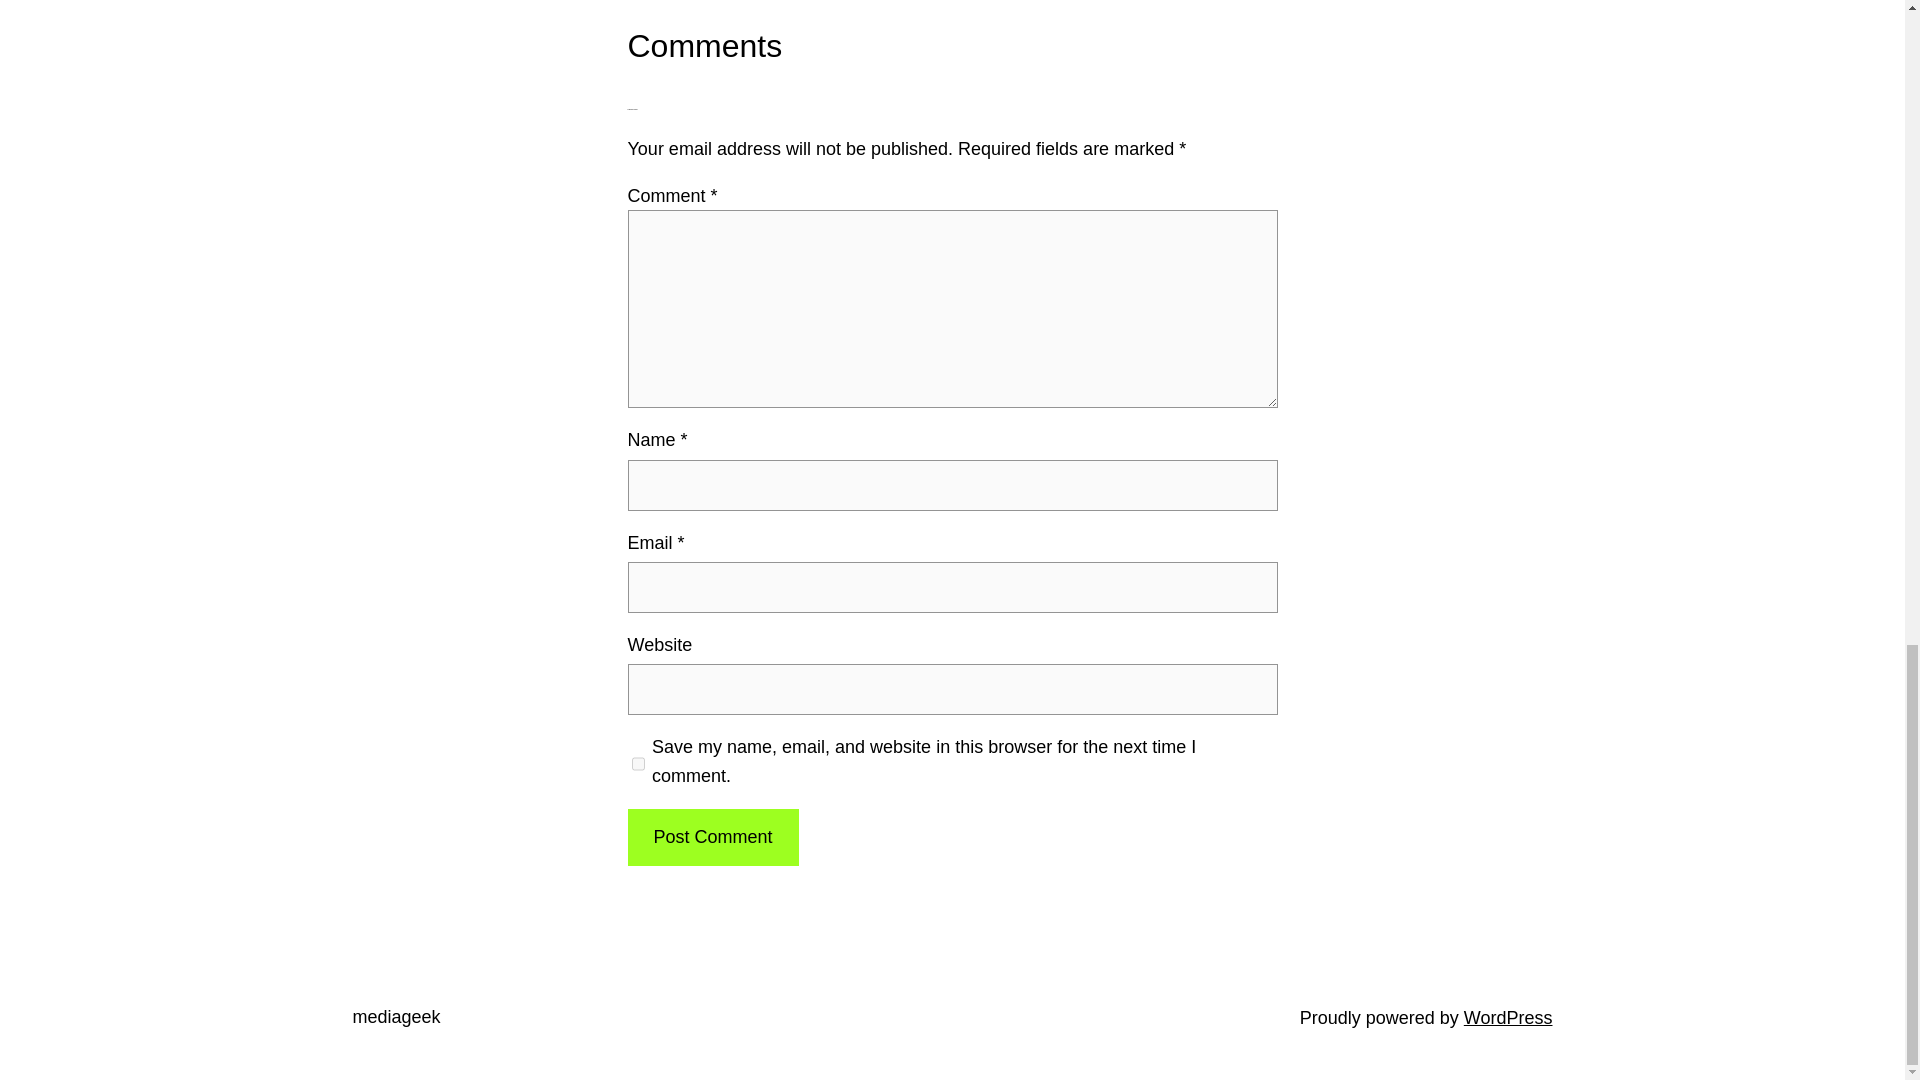 Image resolution: width=1920 pixels, height=1080 pixels. What do you see at coordinates (1508, 1018) in the screenshot?
I see `WordPress` at bounding box center [1508, 1018].